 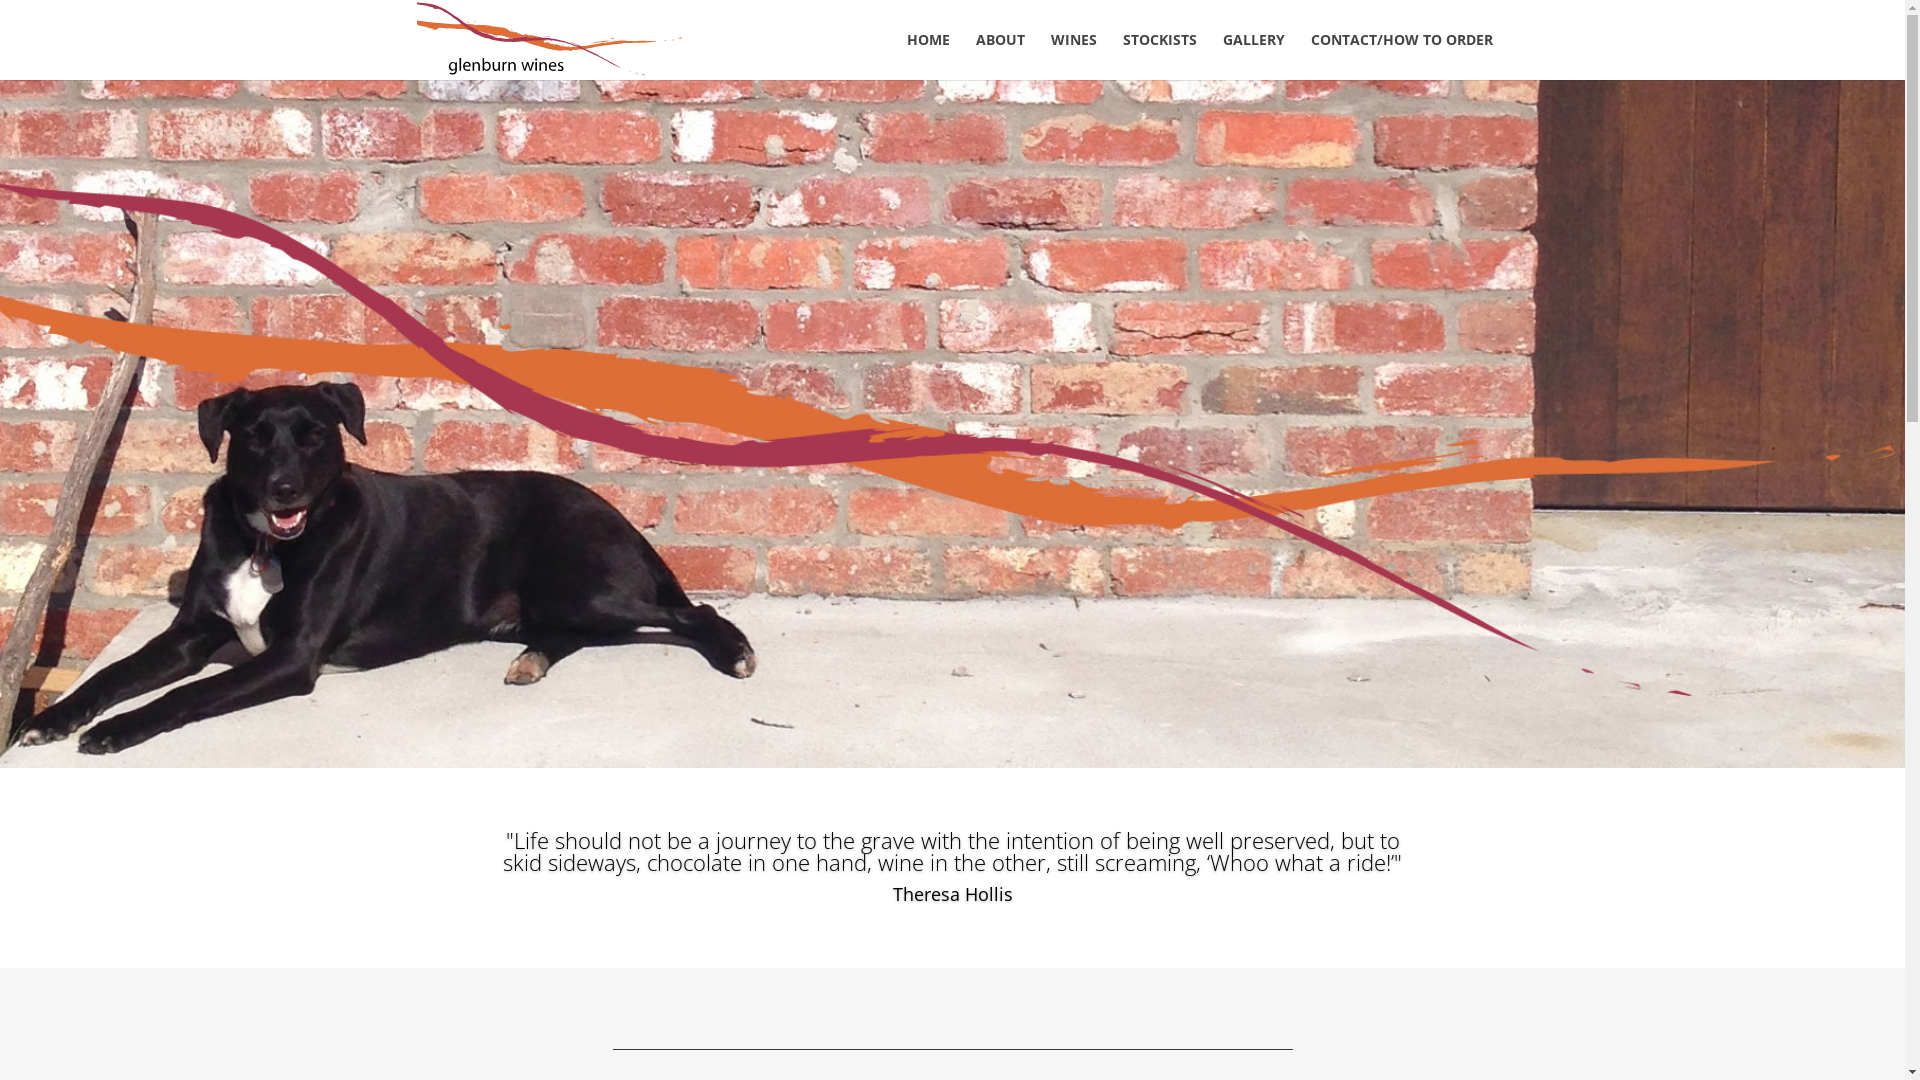 I want to click on WINES, so click(x=1073, y=56).